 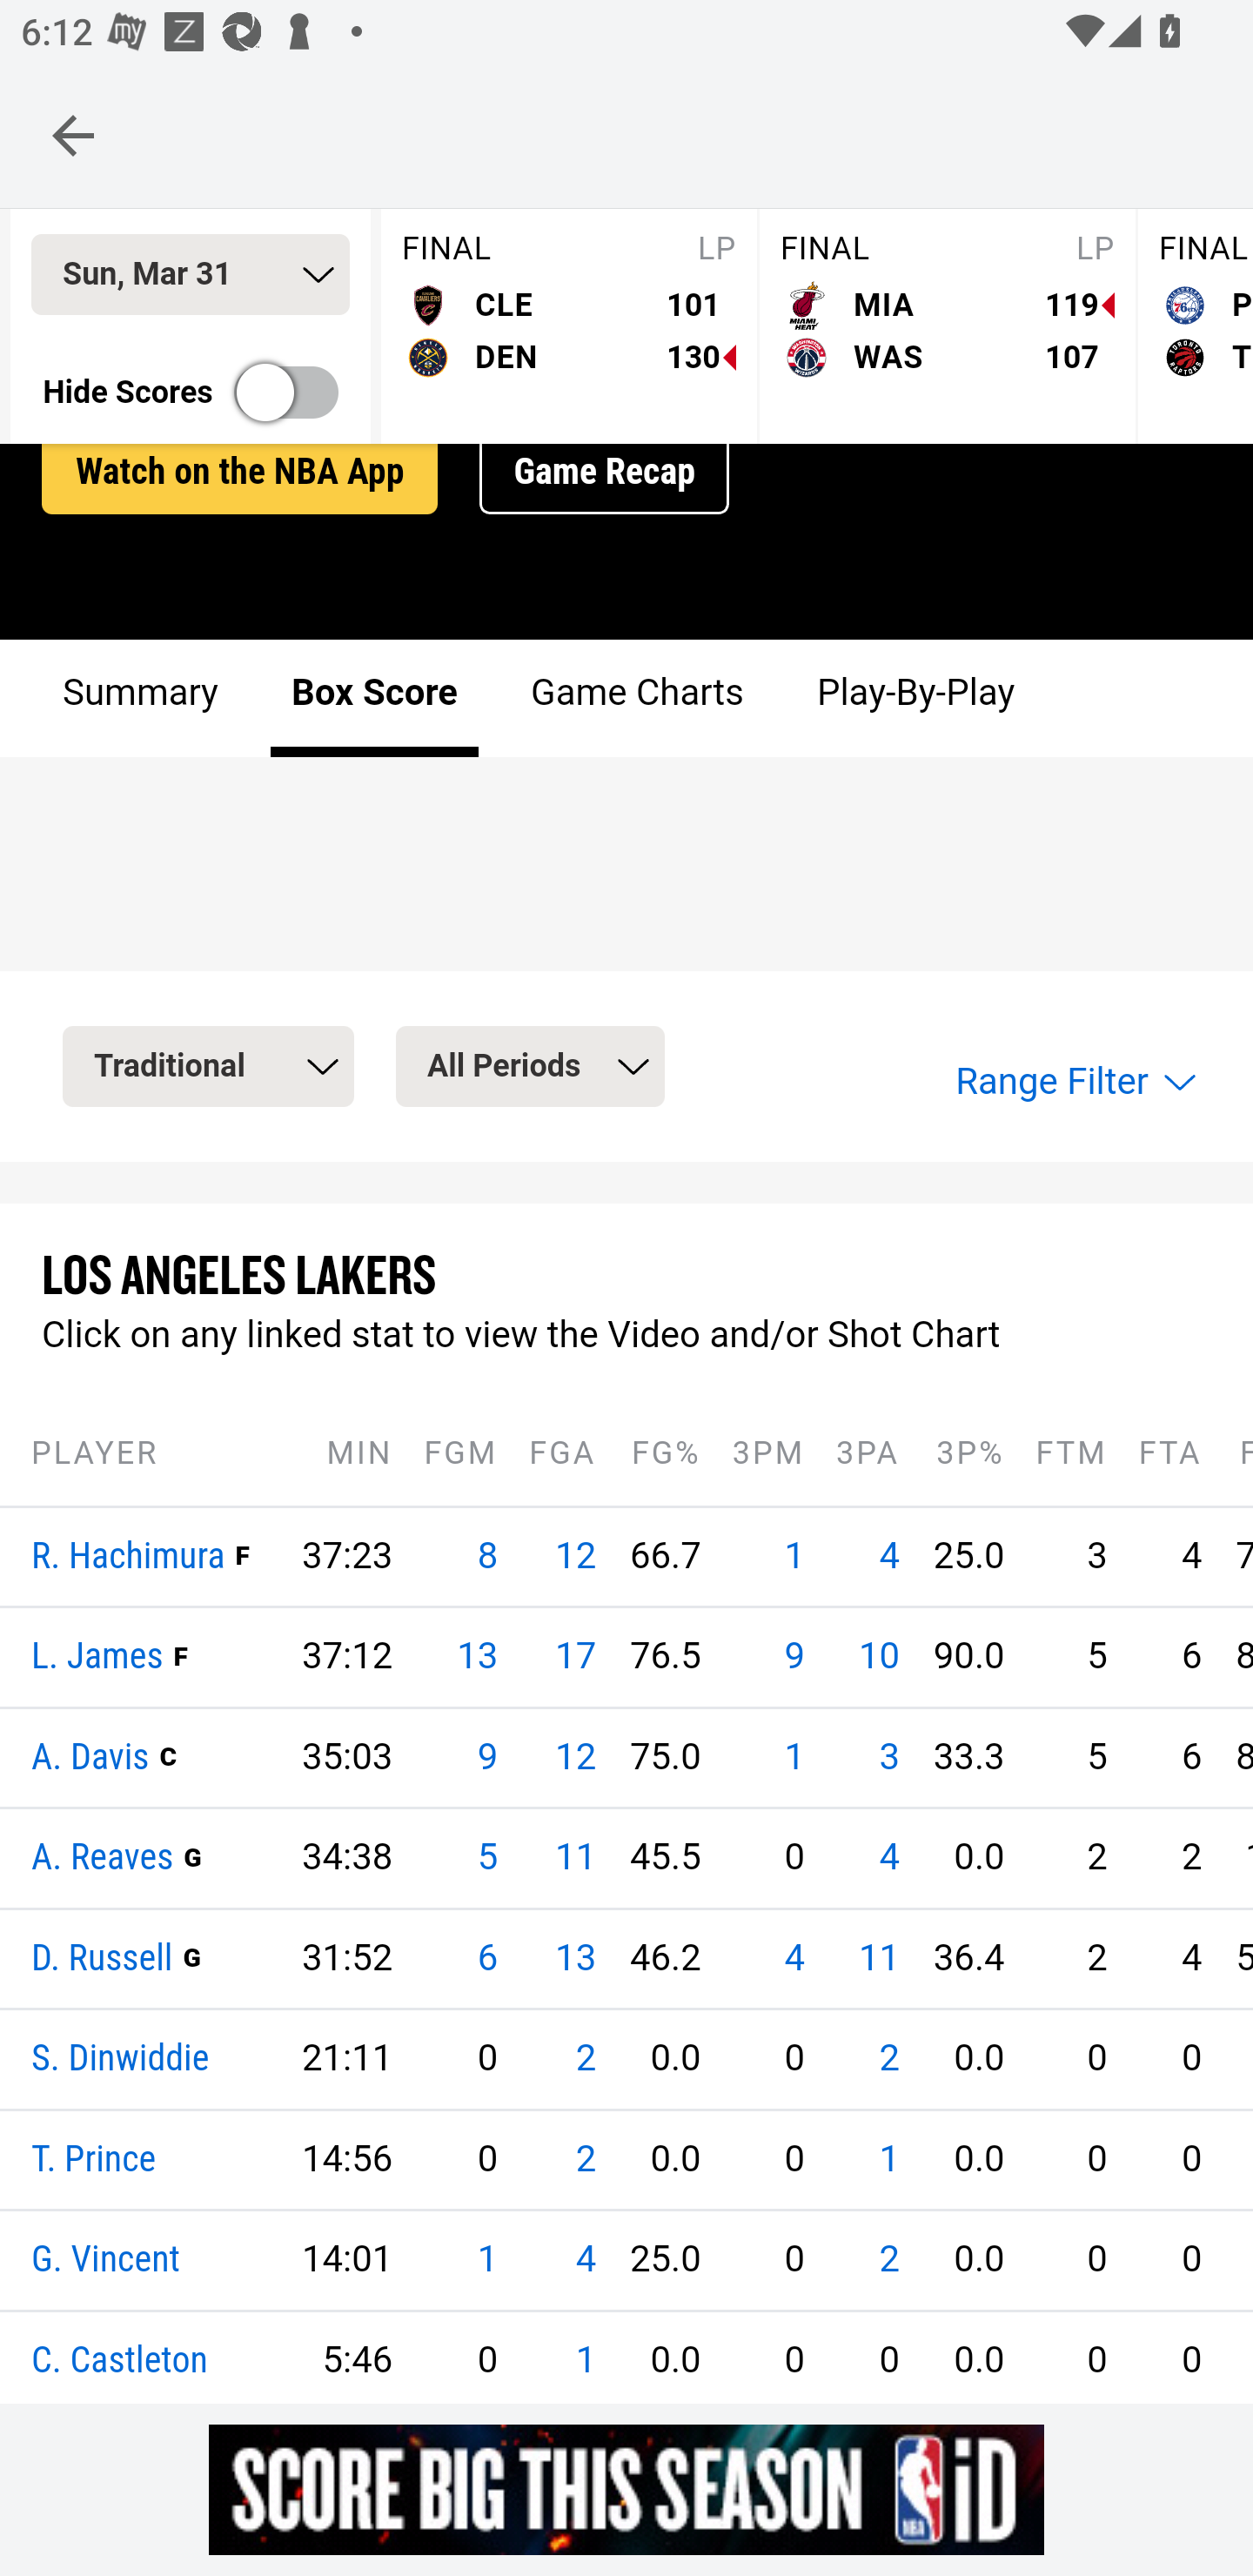 What do you see at coordinates (486, 1760) in the screenshot?
I see `9` at bounding box center [486, 1760].